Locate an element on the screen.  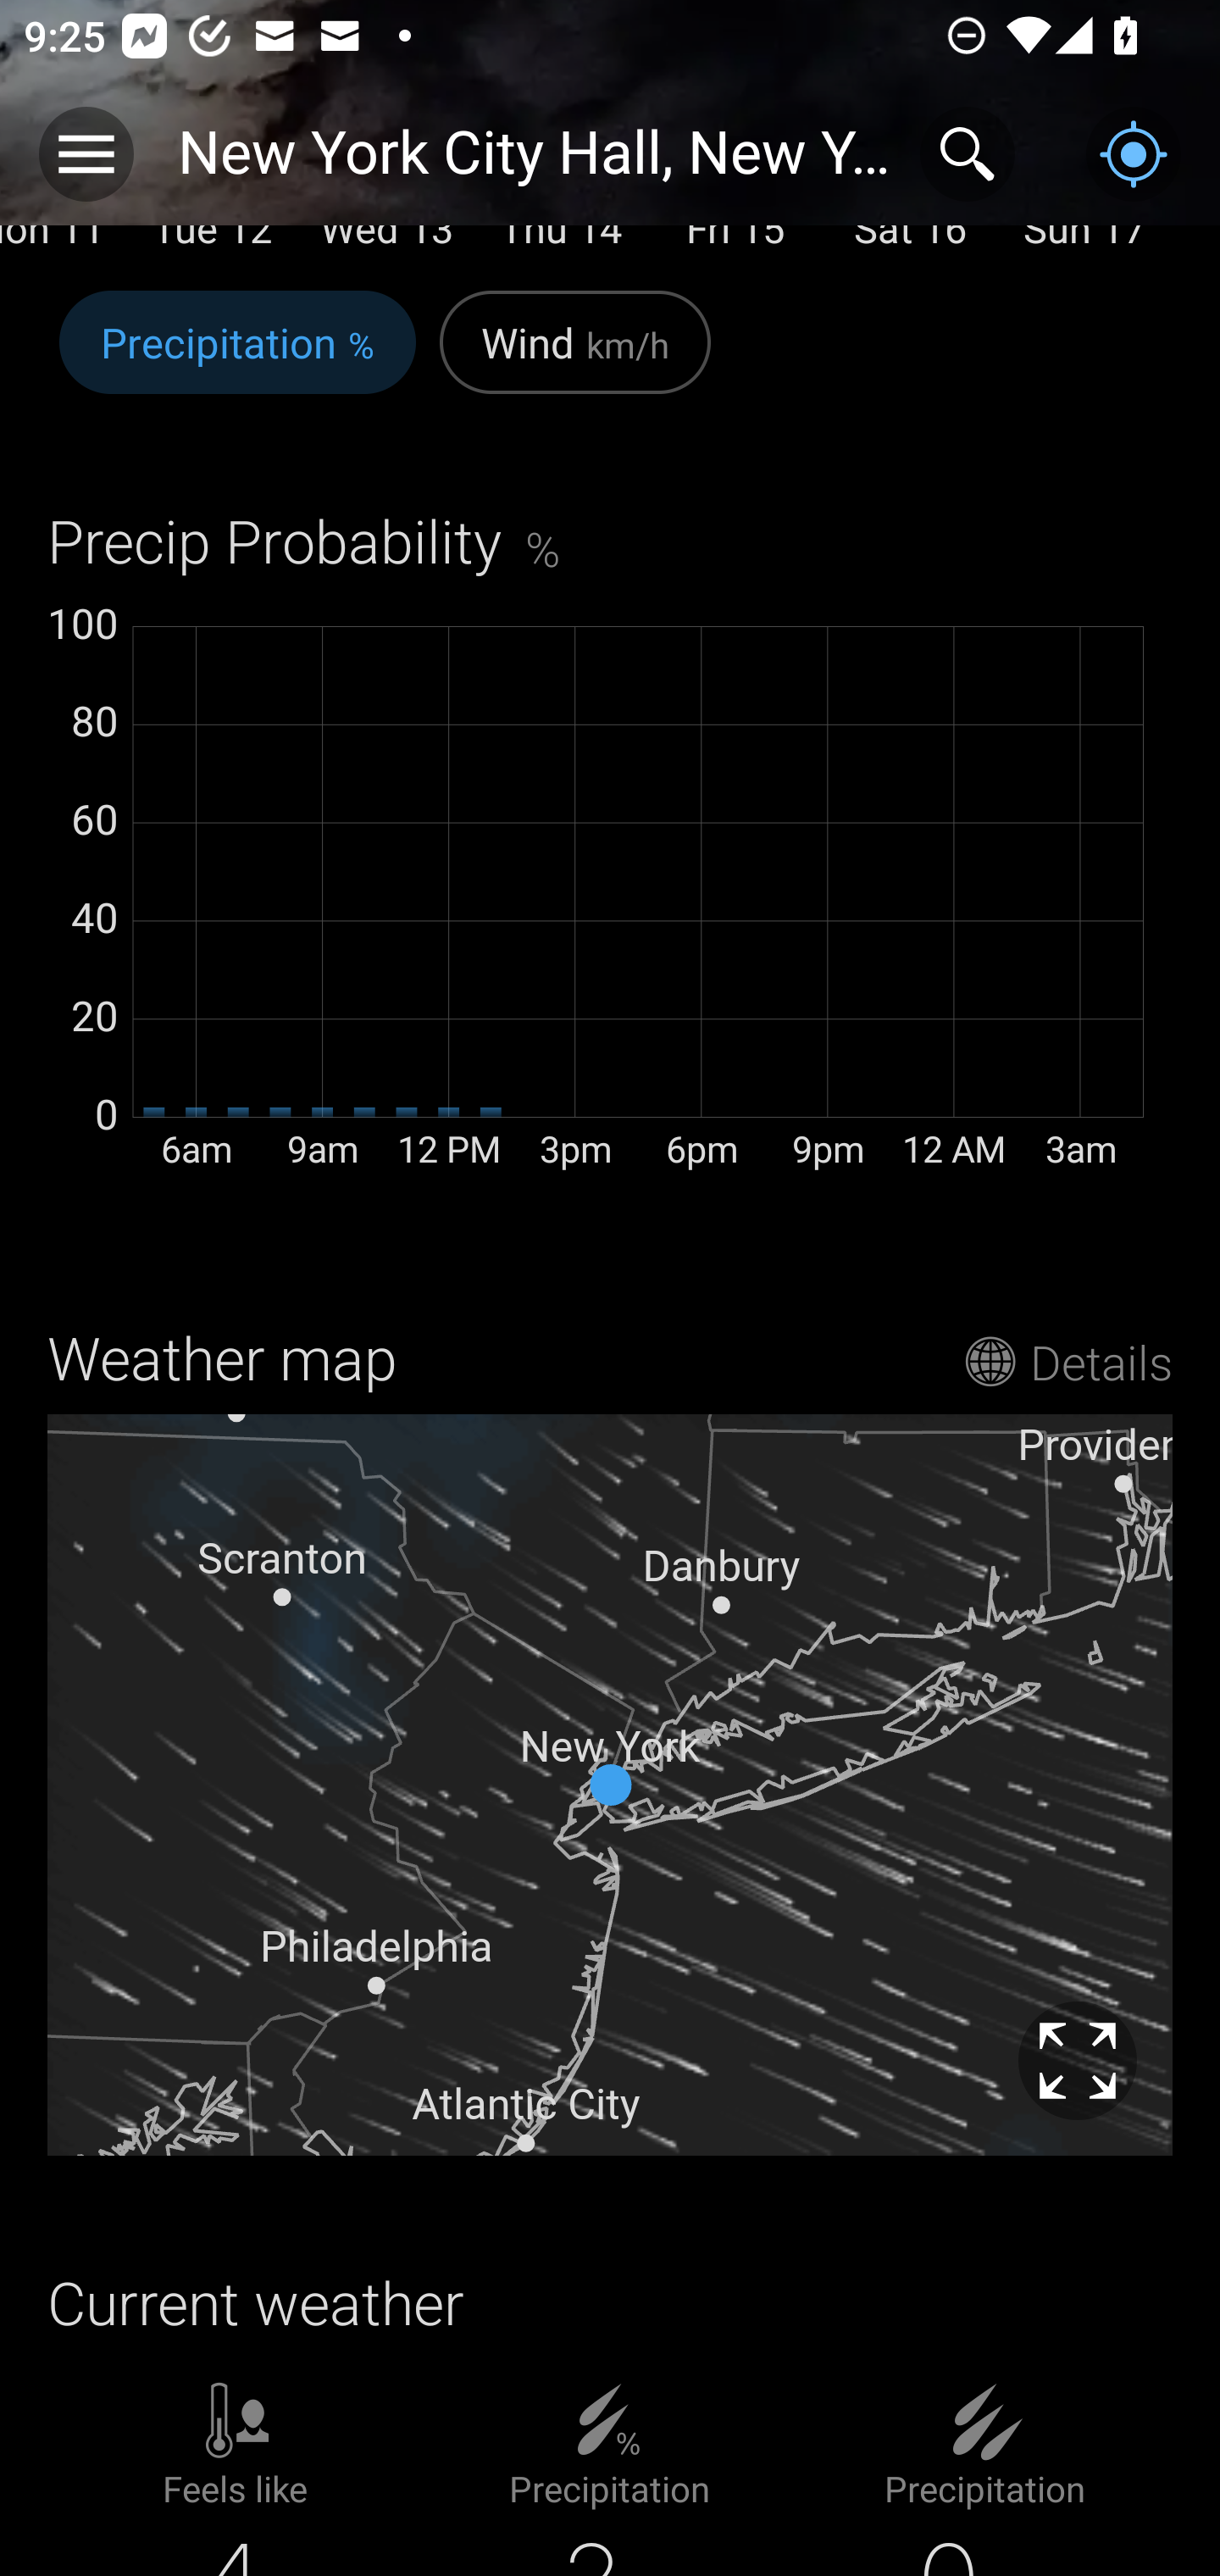
Precipitation % is located at coordinates (237, 359).